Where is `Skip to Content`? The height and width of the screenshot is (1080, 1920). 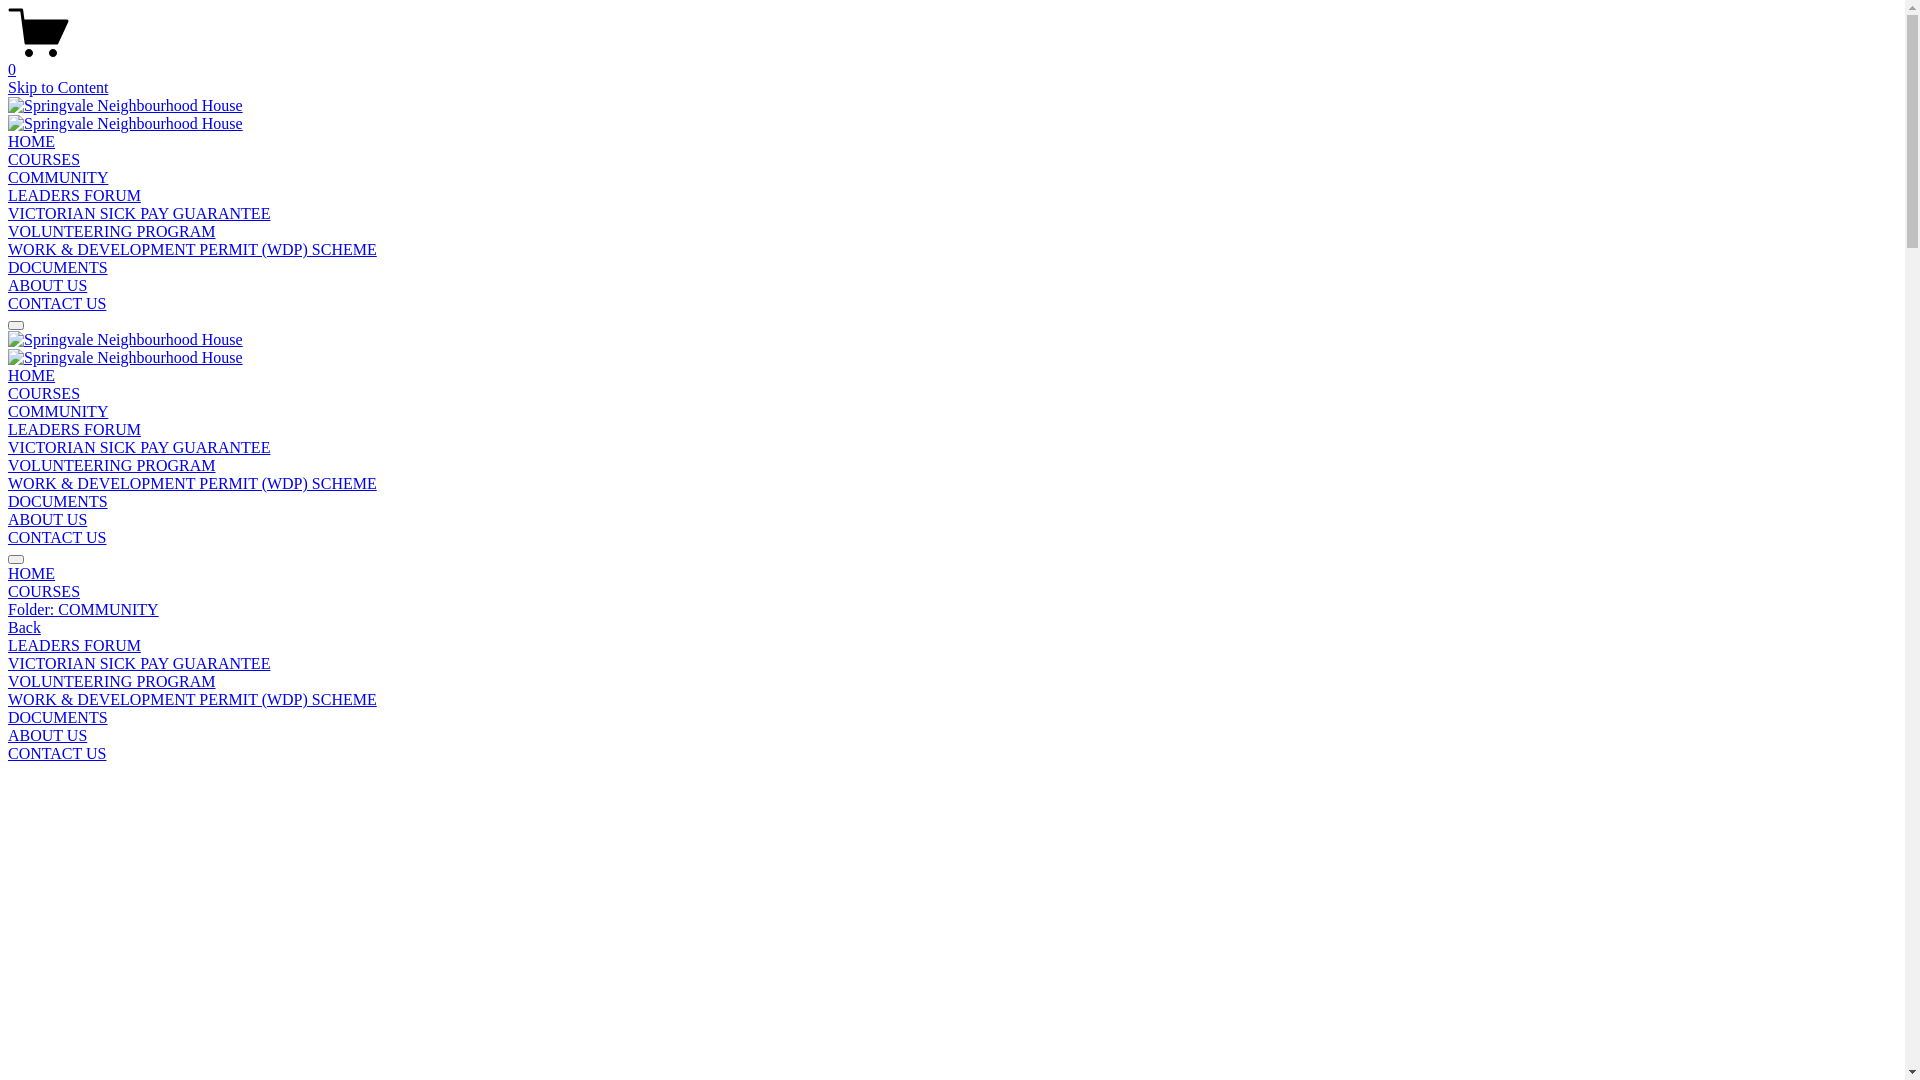
Skip to Content is located at coordinates (58, 88).